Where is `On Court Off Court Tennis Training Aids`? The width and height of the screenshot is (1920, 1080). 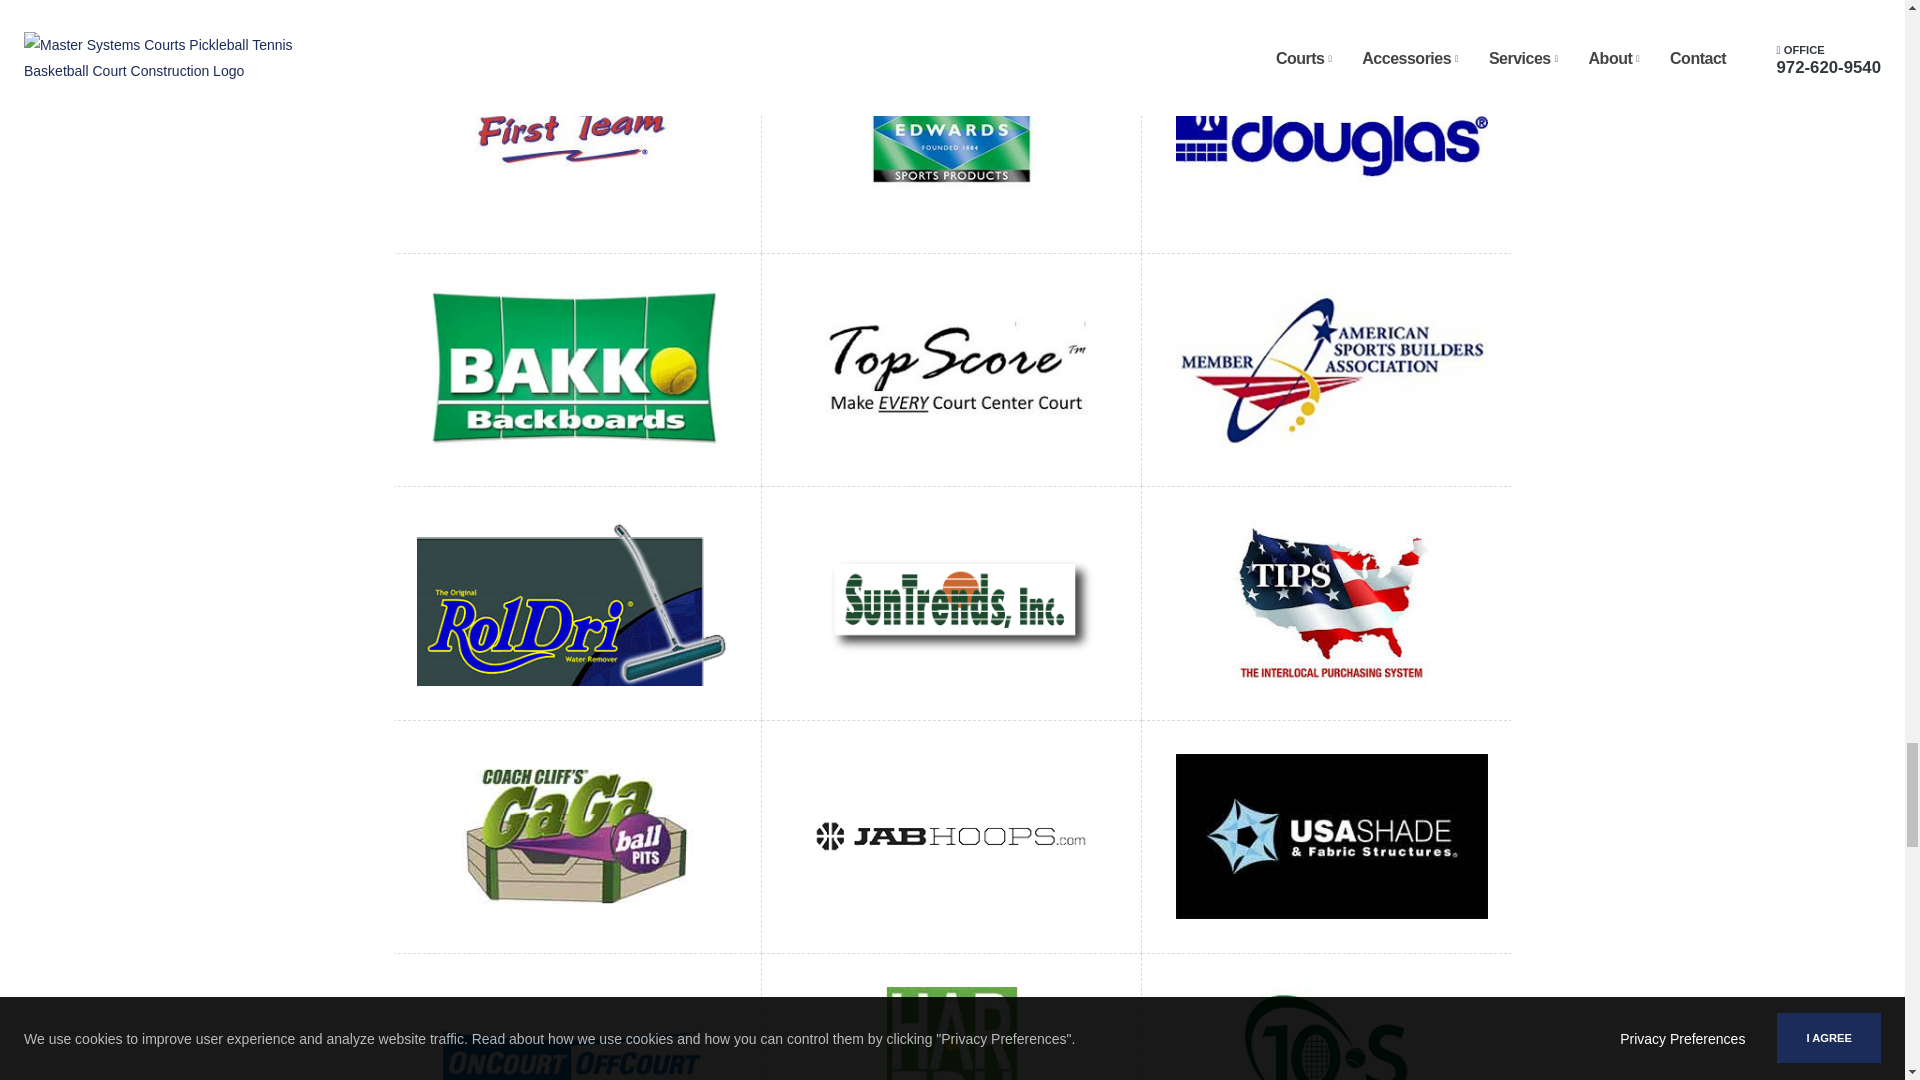 On Court Off Court Tennis Training Aids is located at coordinates (572, 1067).